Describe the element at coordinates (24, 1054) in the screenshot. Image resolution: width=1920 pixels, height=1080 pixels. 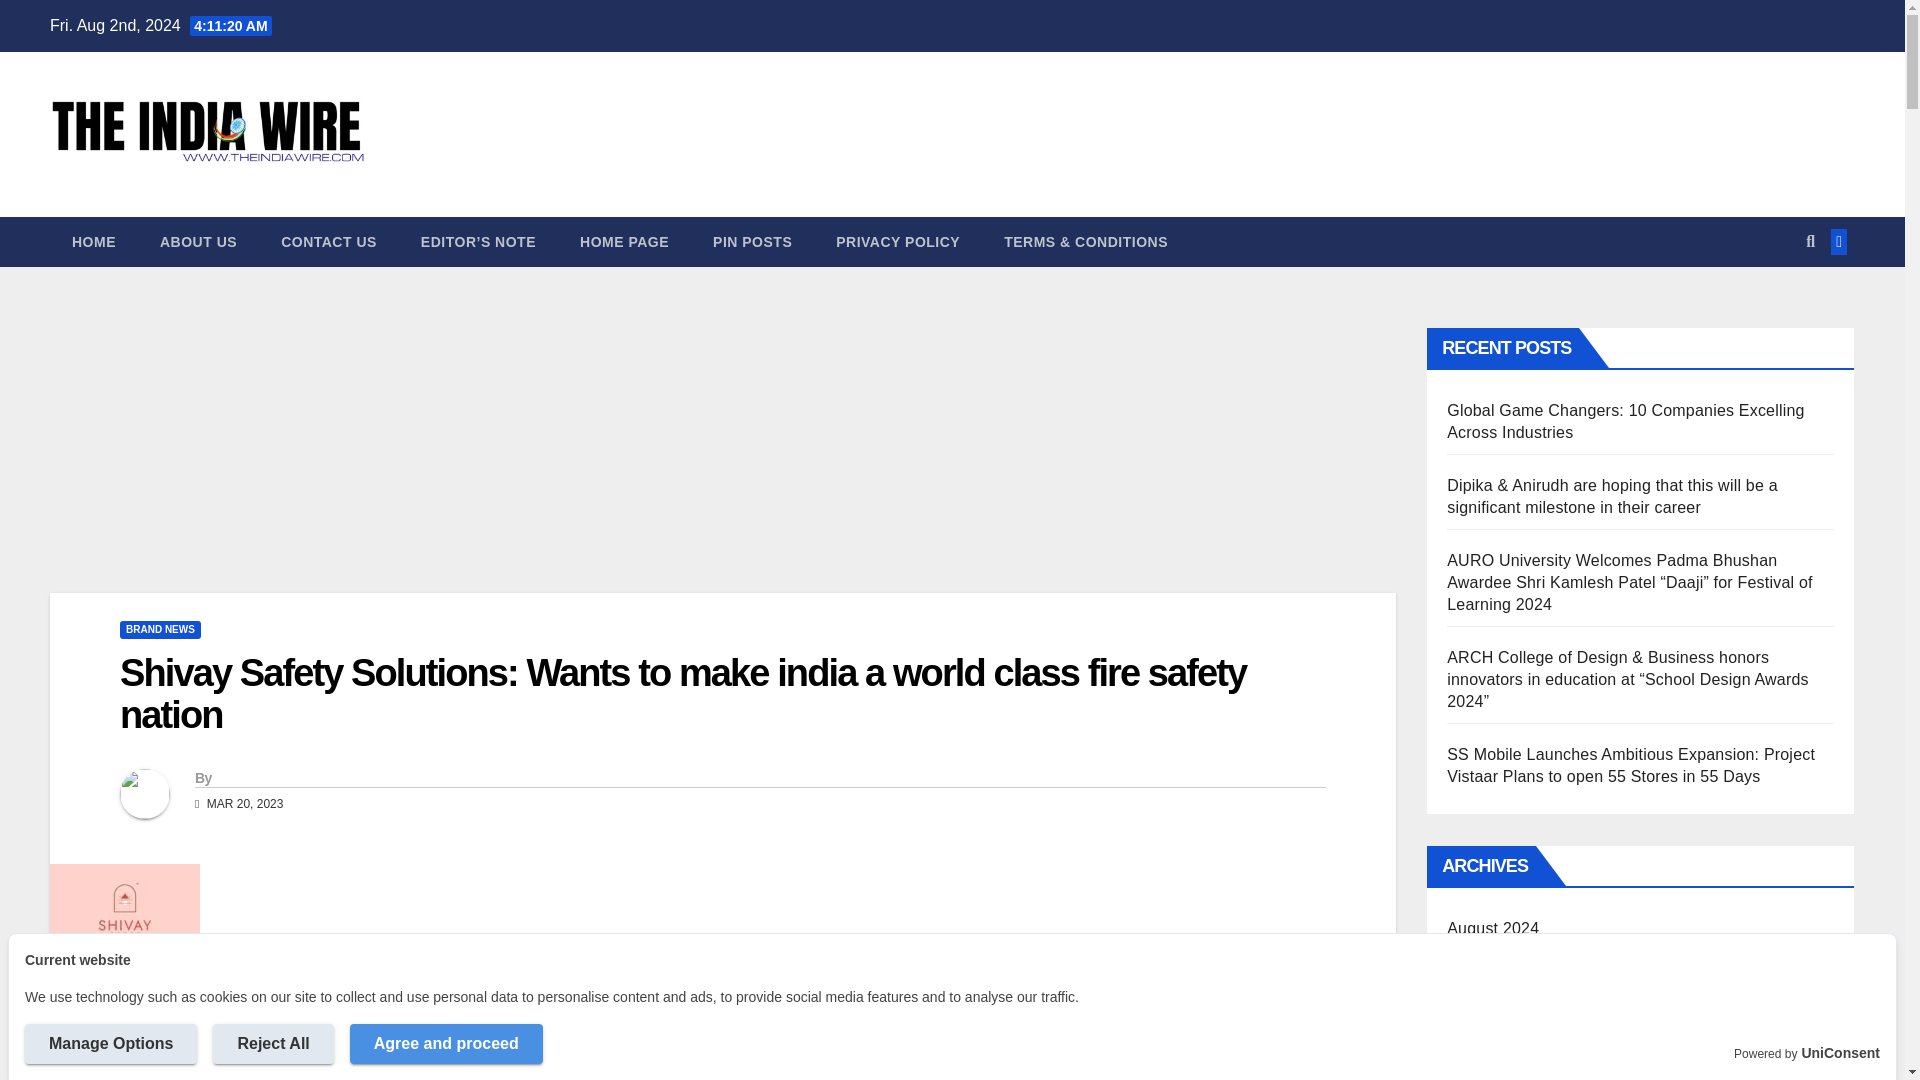
I see `Manage Consent` at that location.